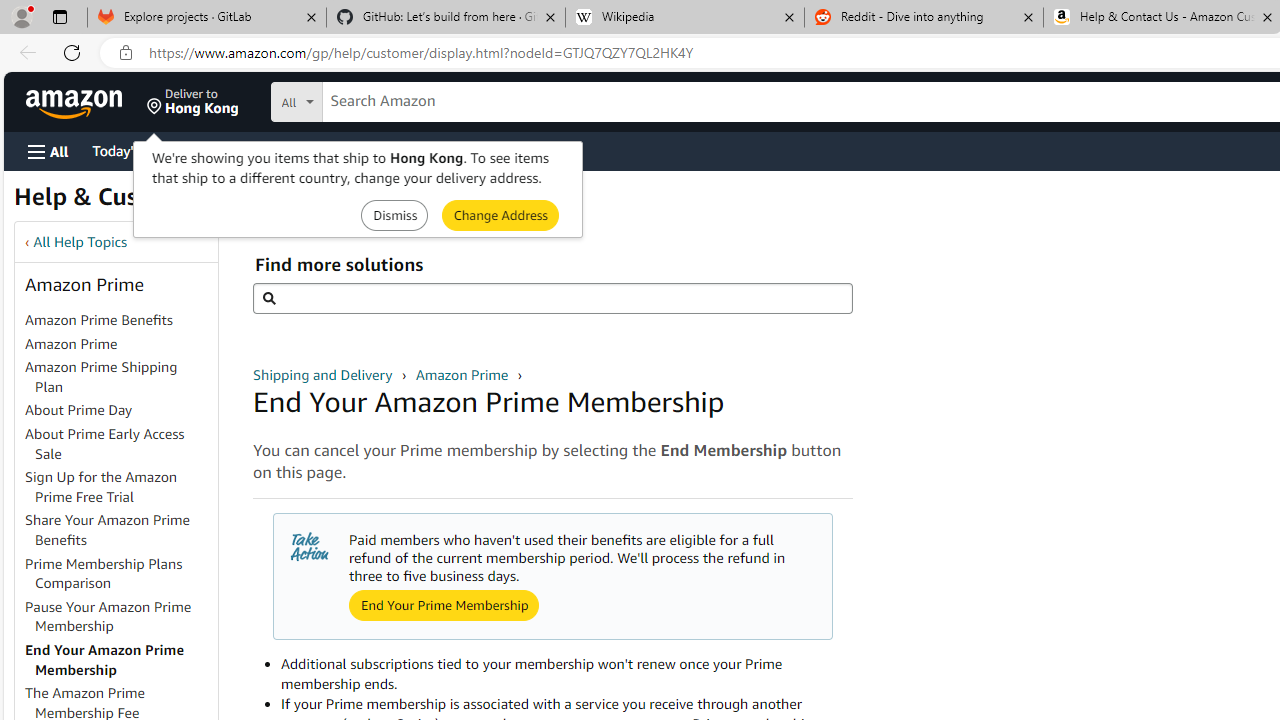 Image resolution: width=1280 pixels, height=720 pixels. Describe the element at coordinates (71, 343) in the screenshot. I see `Amazon Prime` at that location.